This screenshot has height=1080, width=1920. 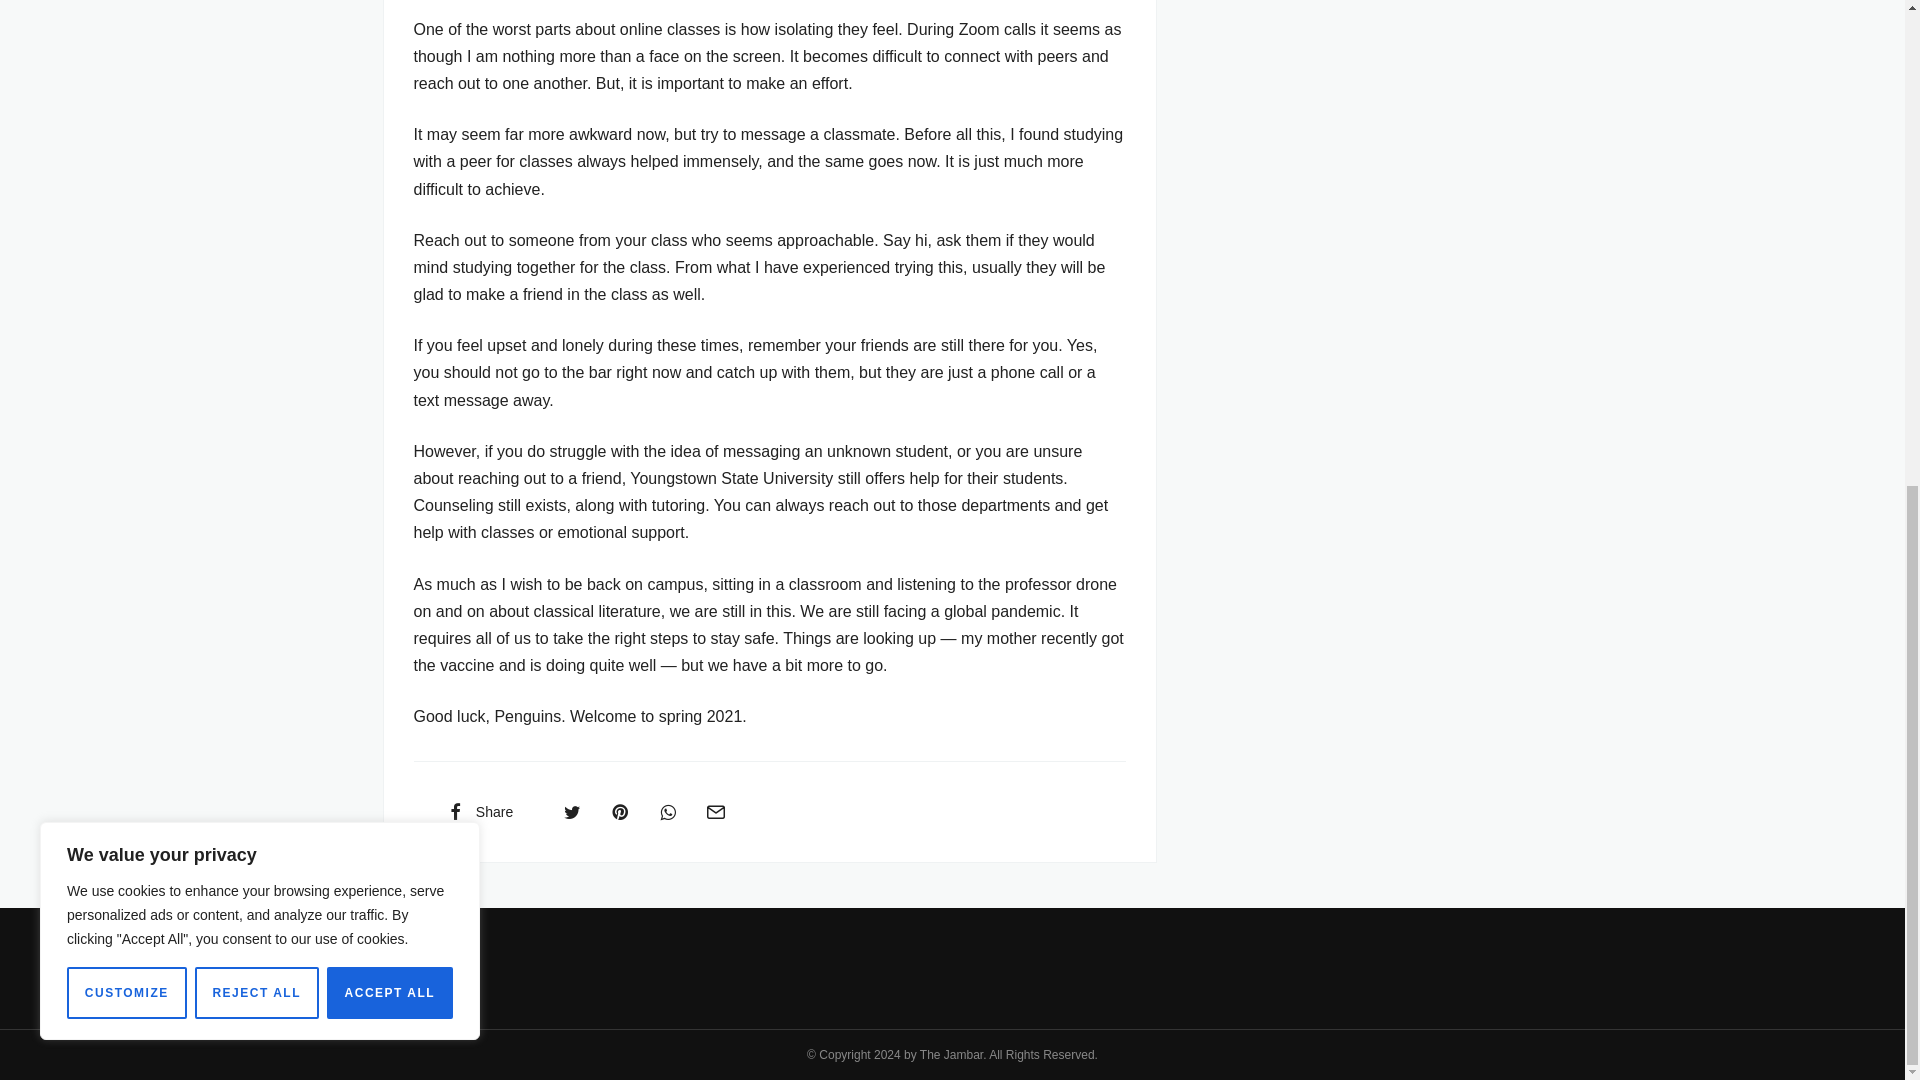 I want to click on Share on Whatsapp, so click(x=668, y=811).